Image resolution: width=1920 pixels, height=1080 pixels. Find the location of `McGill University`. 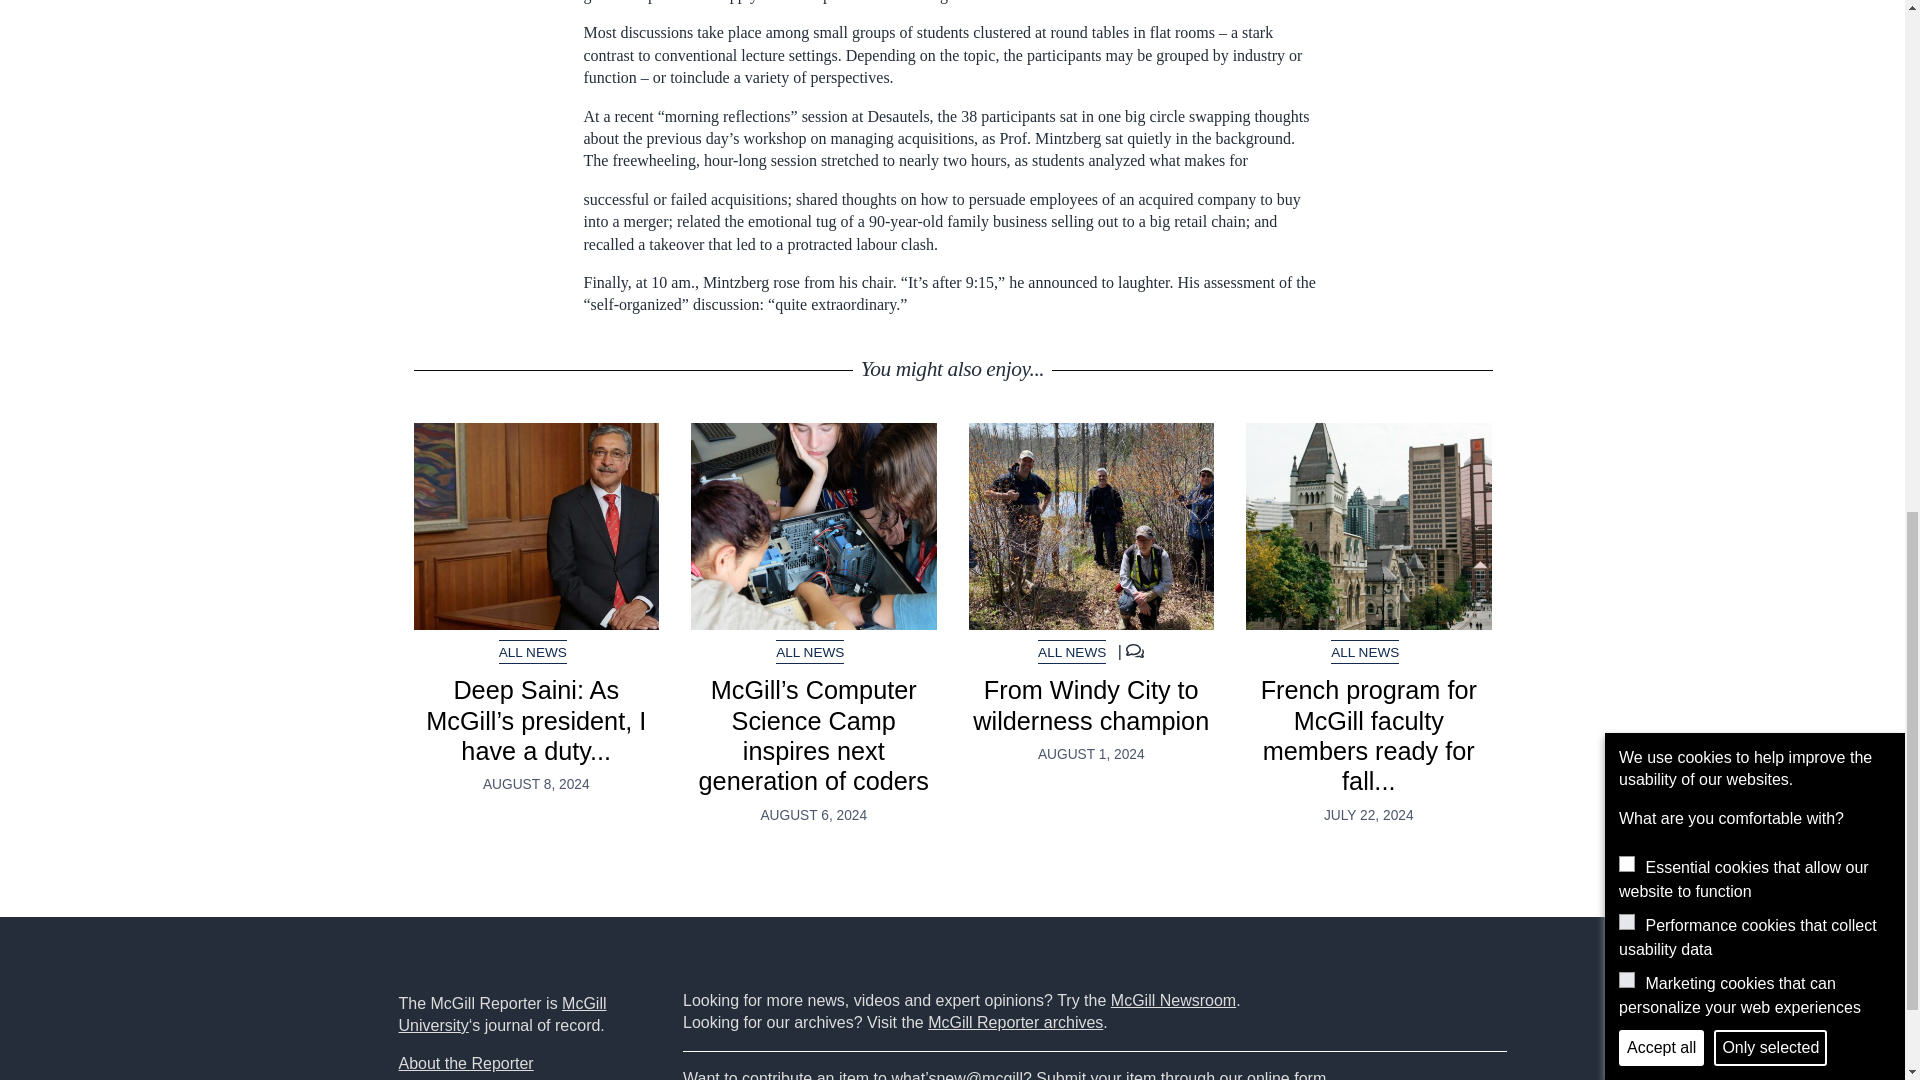

McGill University is located at coordinates (502, 1014).